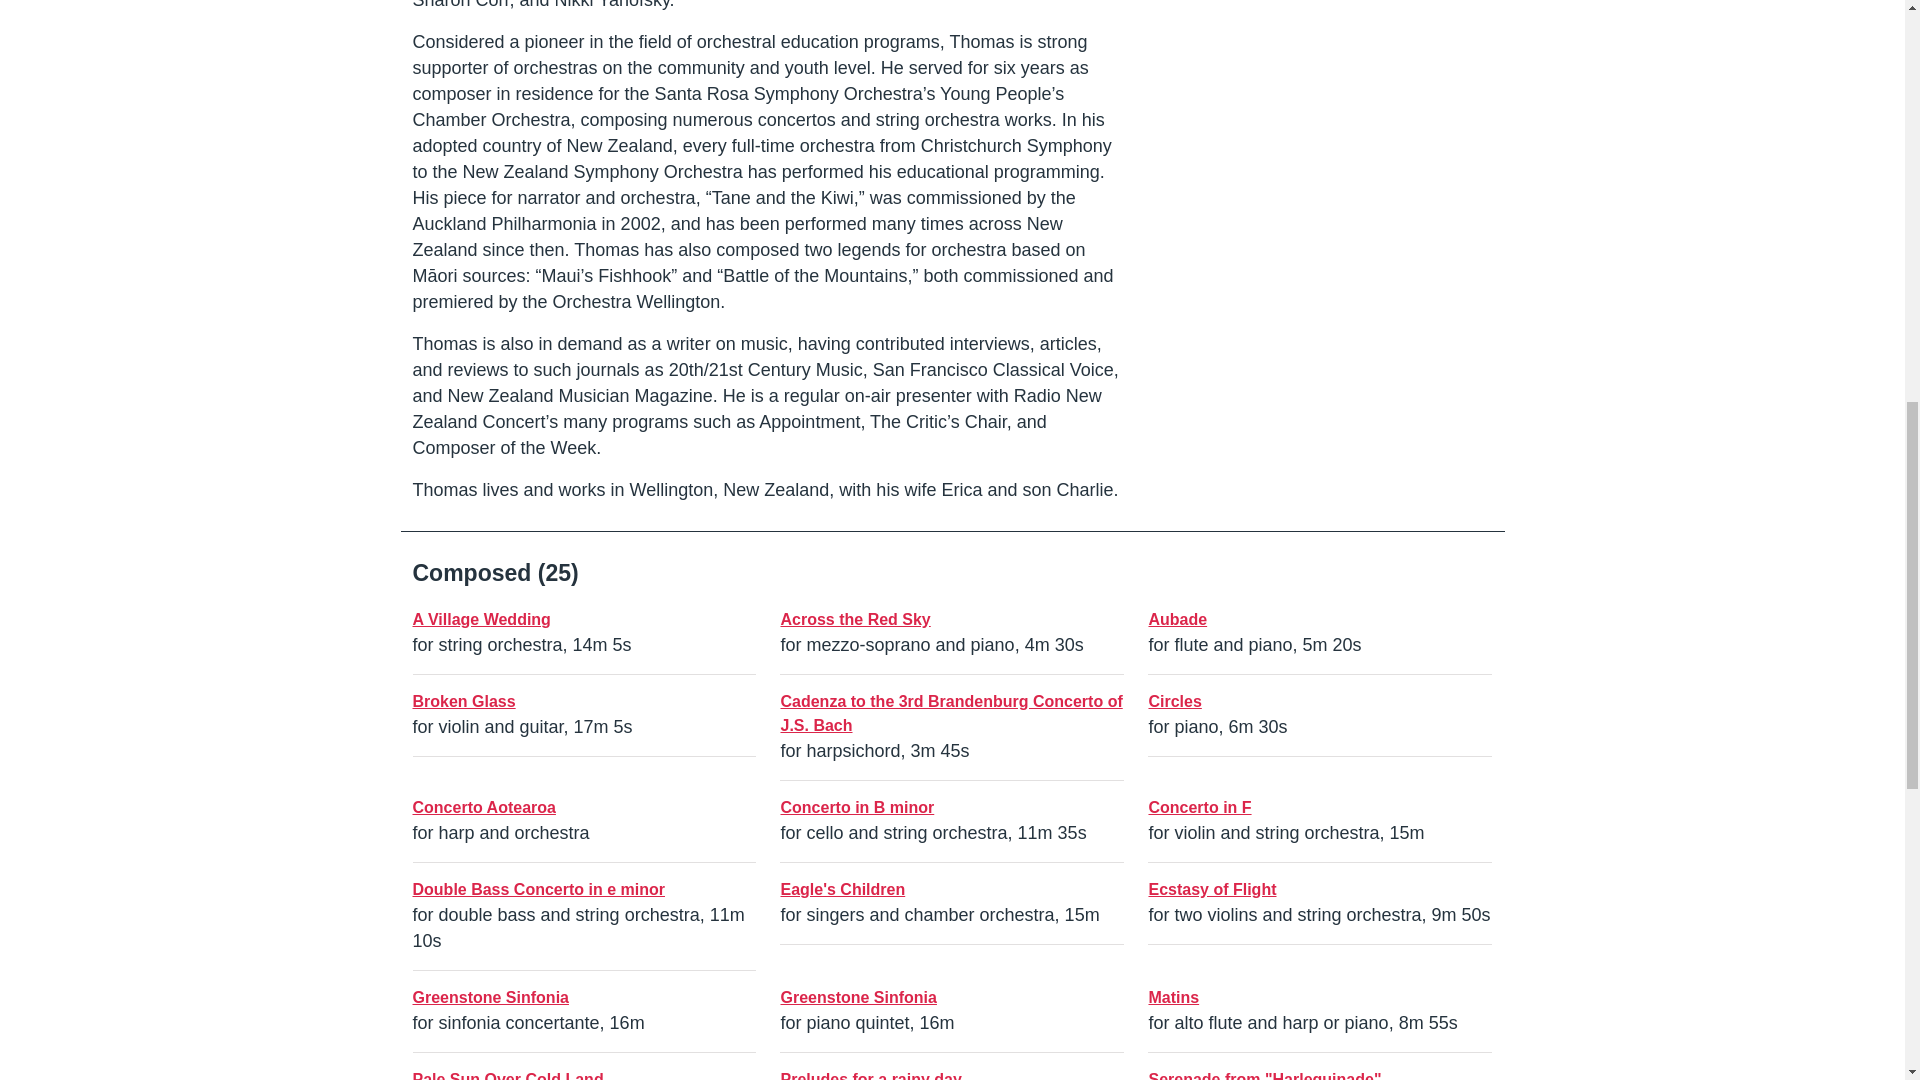 The height and width of the screenshot is (1080, 1920). I want to click on Circles, so click(1174, 701).